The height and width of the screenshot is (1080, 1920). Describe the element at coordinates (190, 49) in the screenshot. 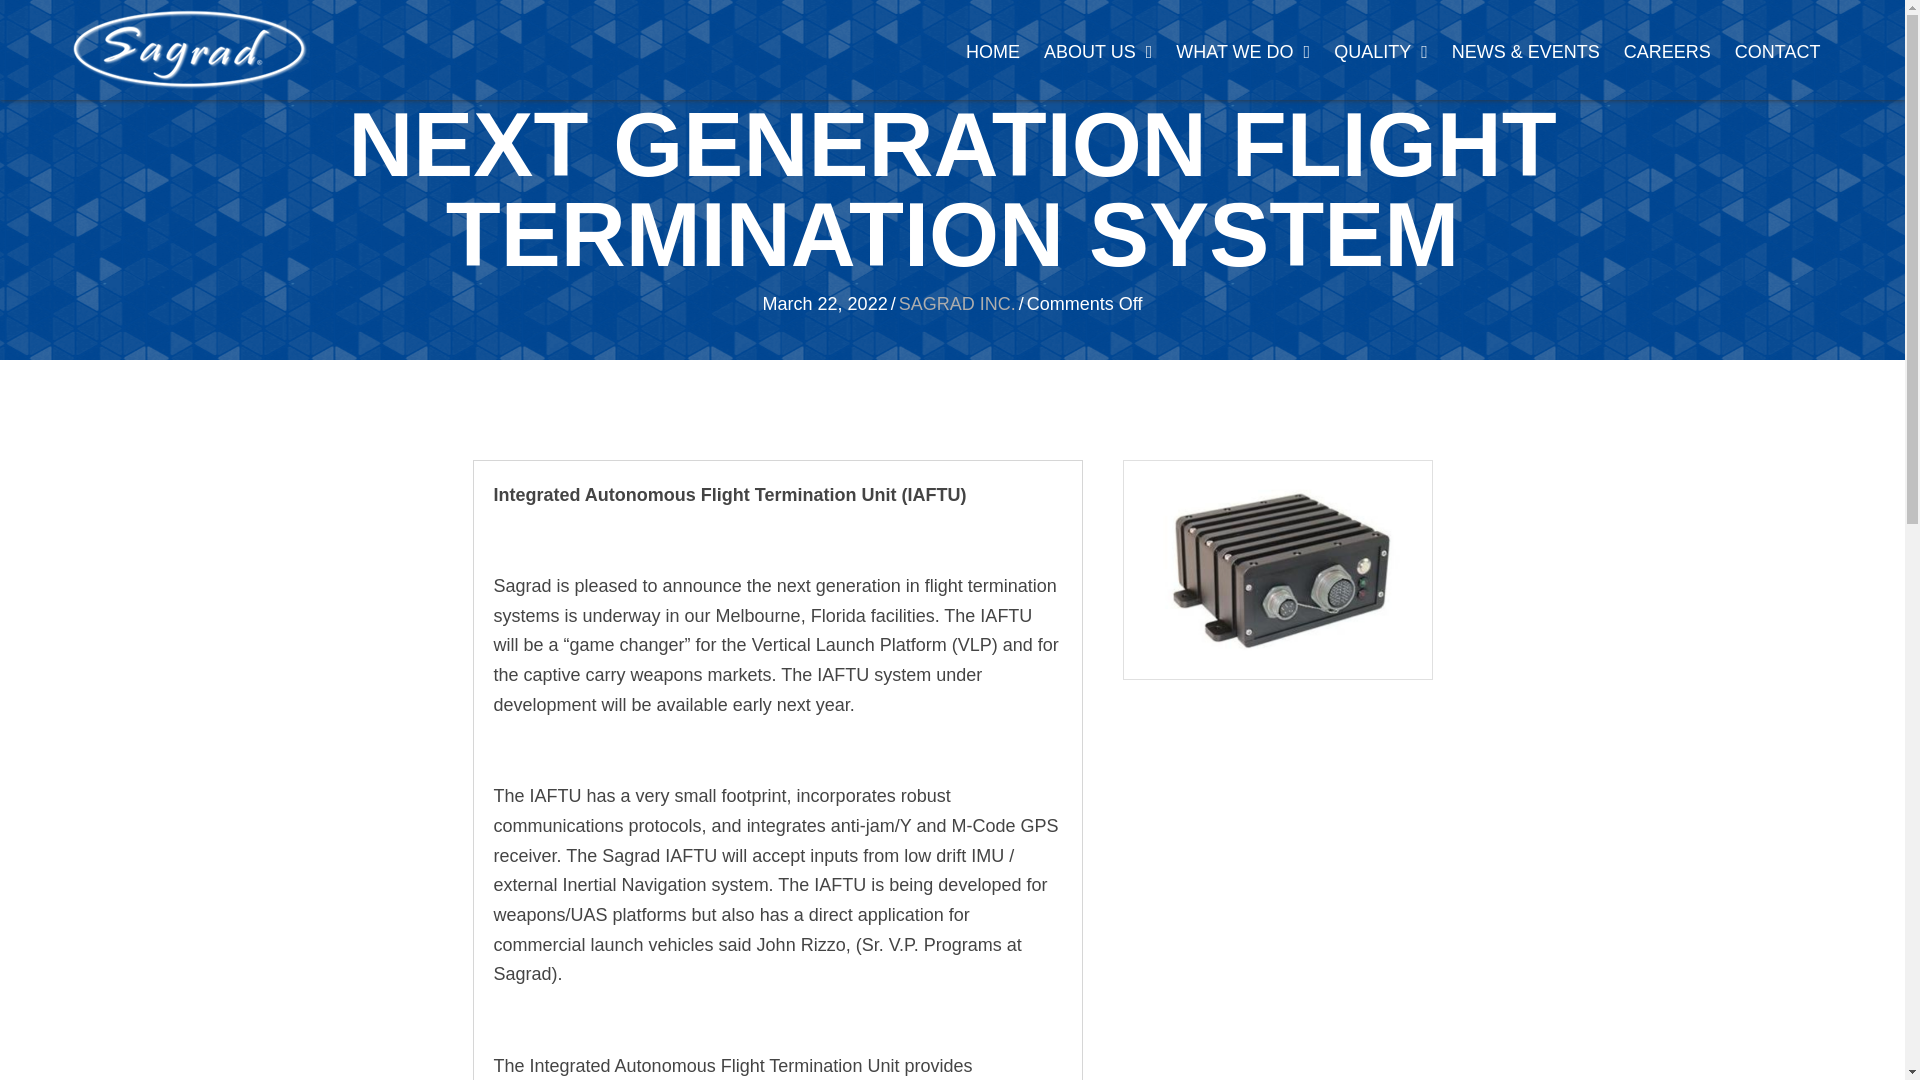

I see `SAGRAD INC.` at that location.